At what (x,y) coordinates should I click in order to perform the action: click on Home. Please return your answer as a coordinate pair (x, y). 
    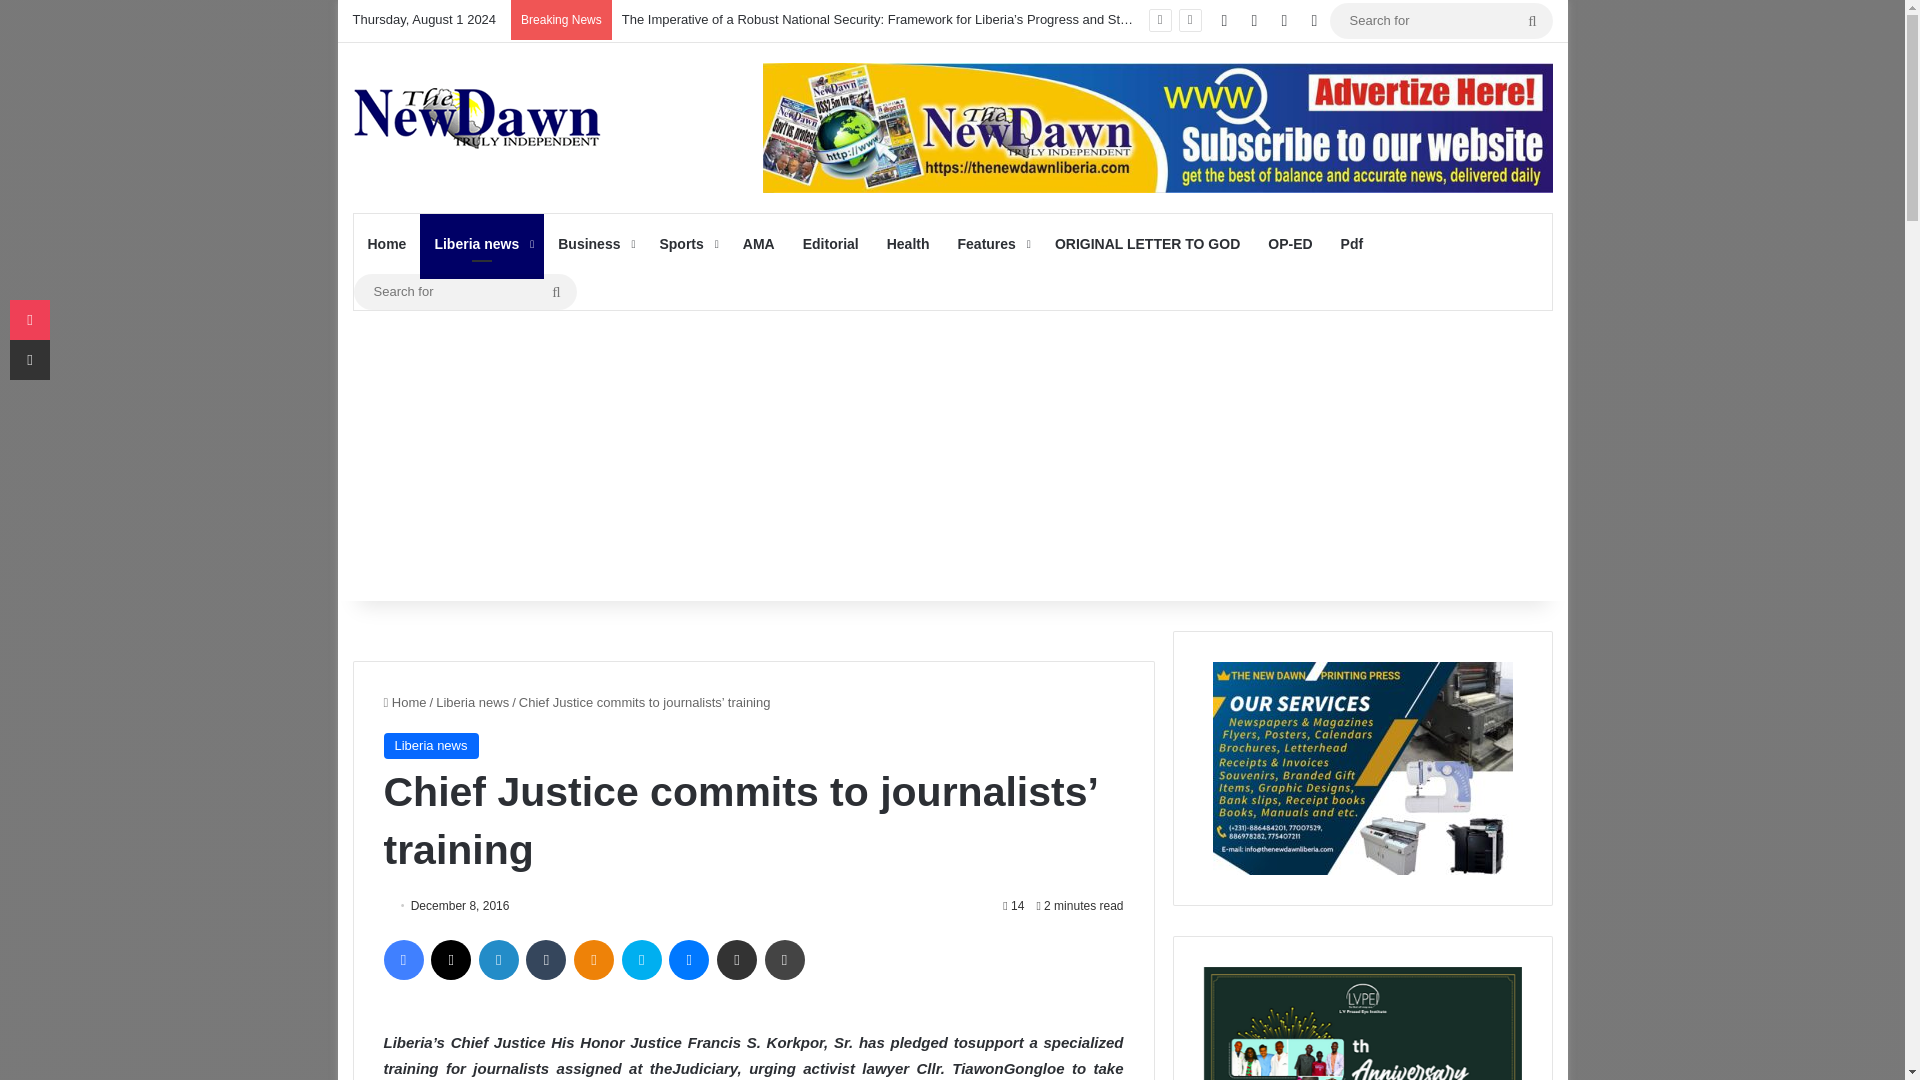
    Looking at the image, I should click on (386, 244).